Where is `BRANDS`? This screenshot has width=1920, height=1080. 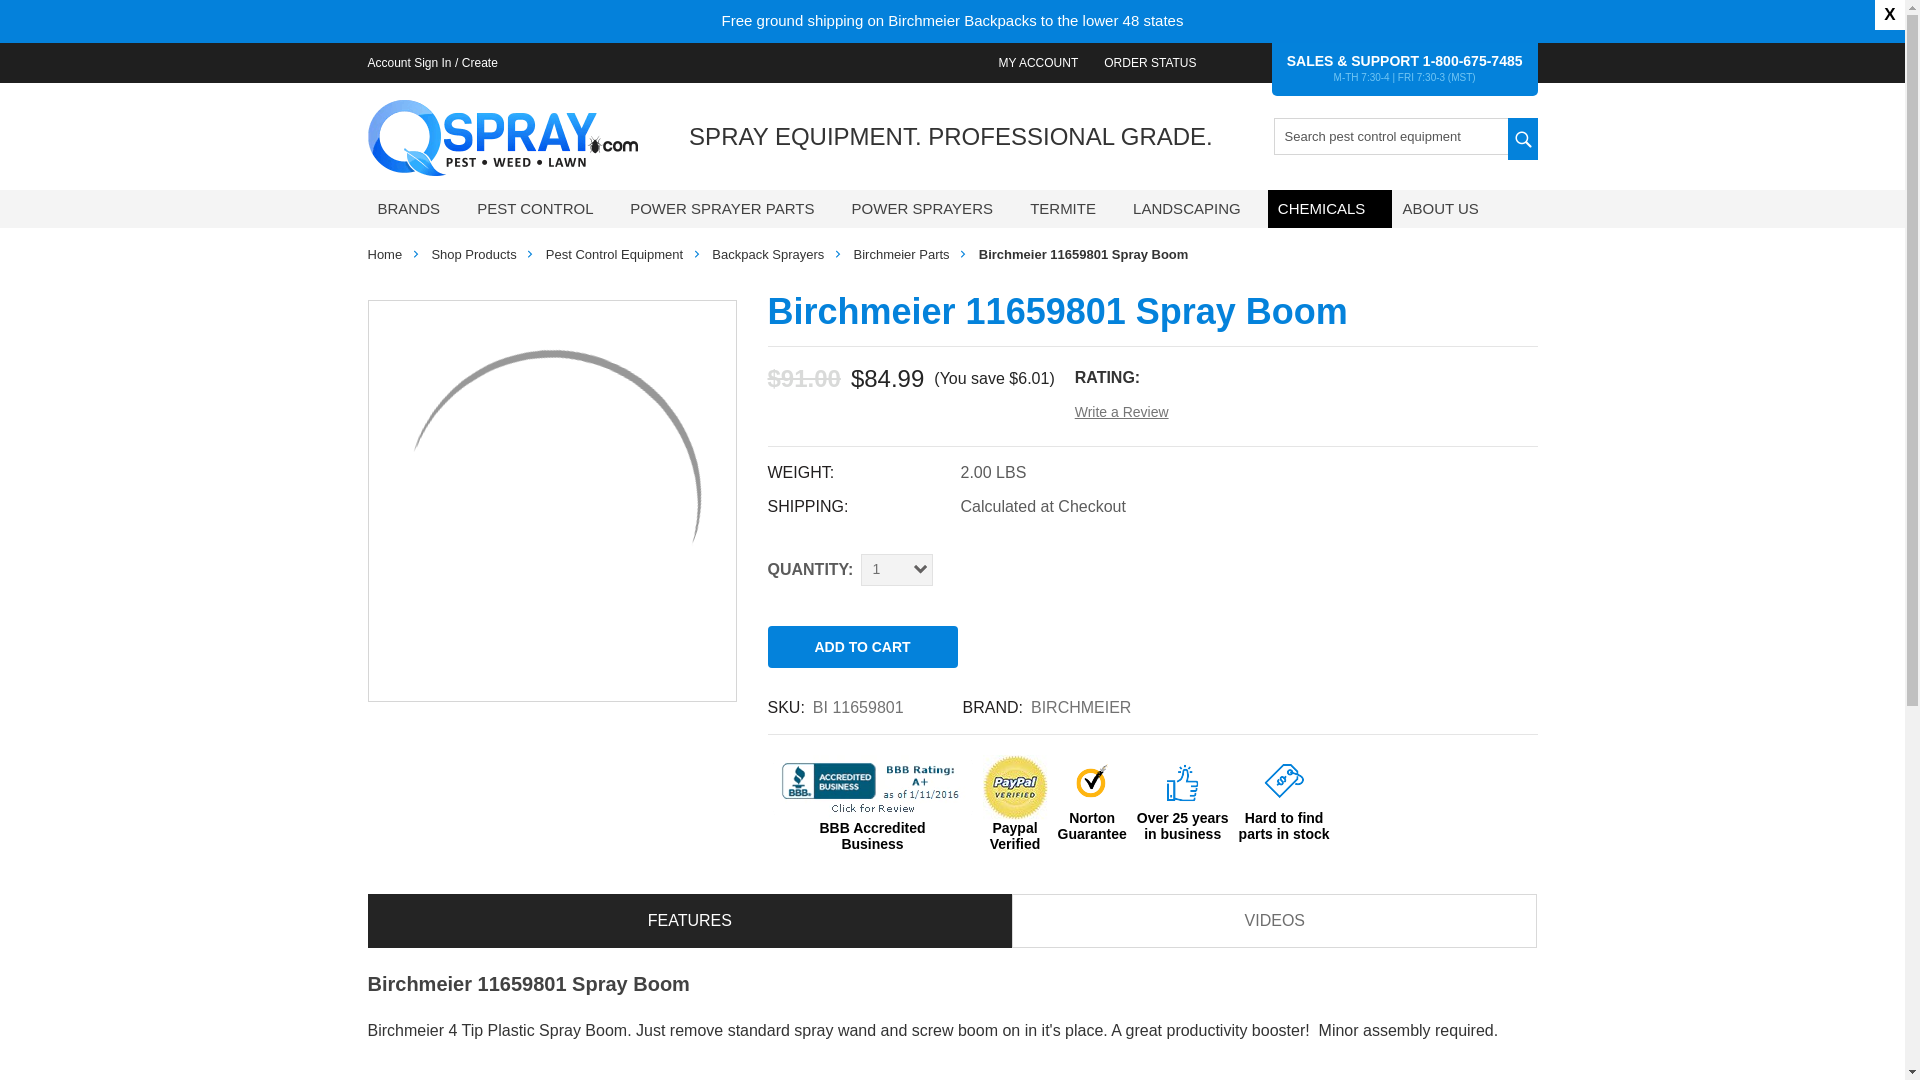
BRANDS is located at coordinates (418, 208).